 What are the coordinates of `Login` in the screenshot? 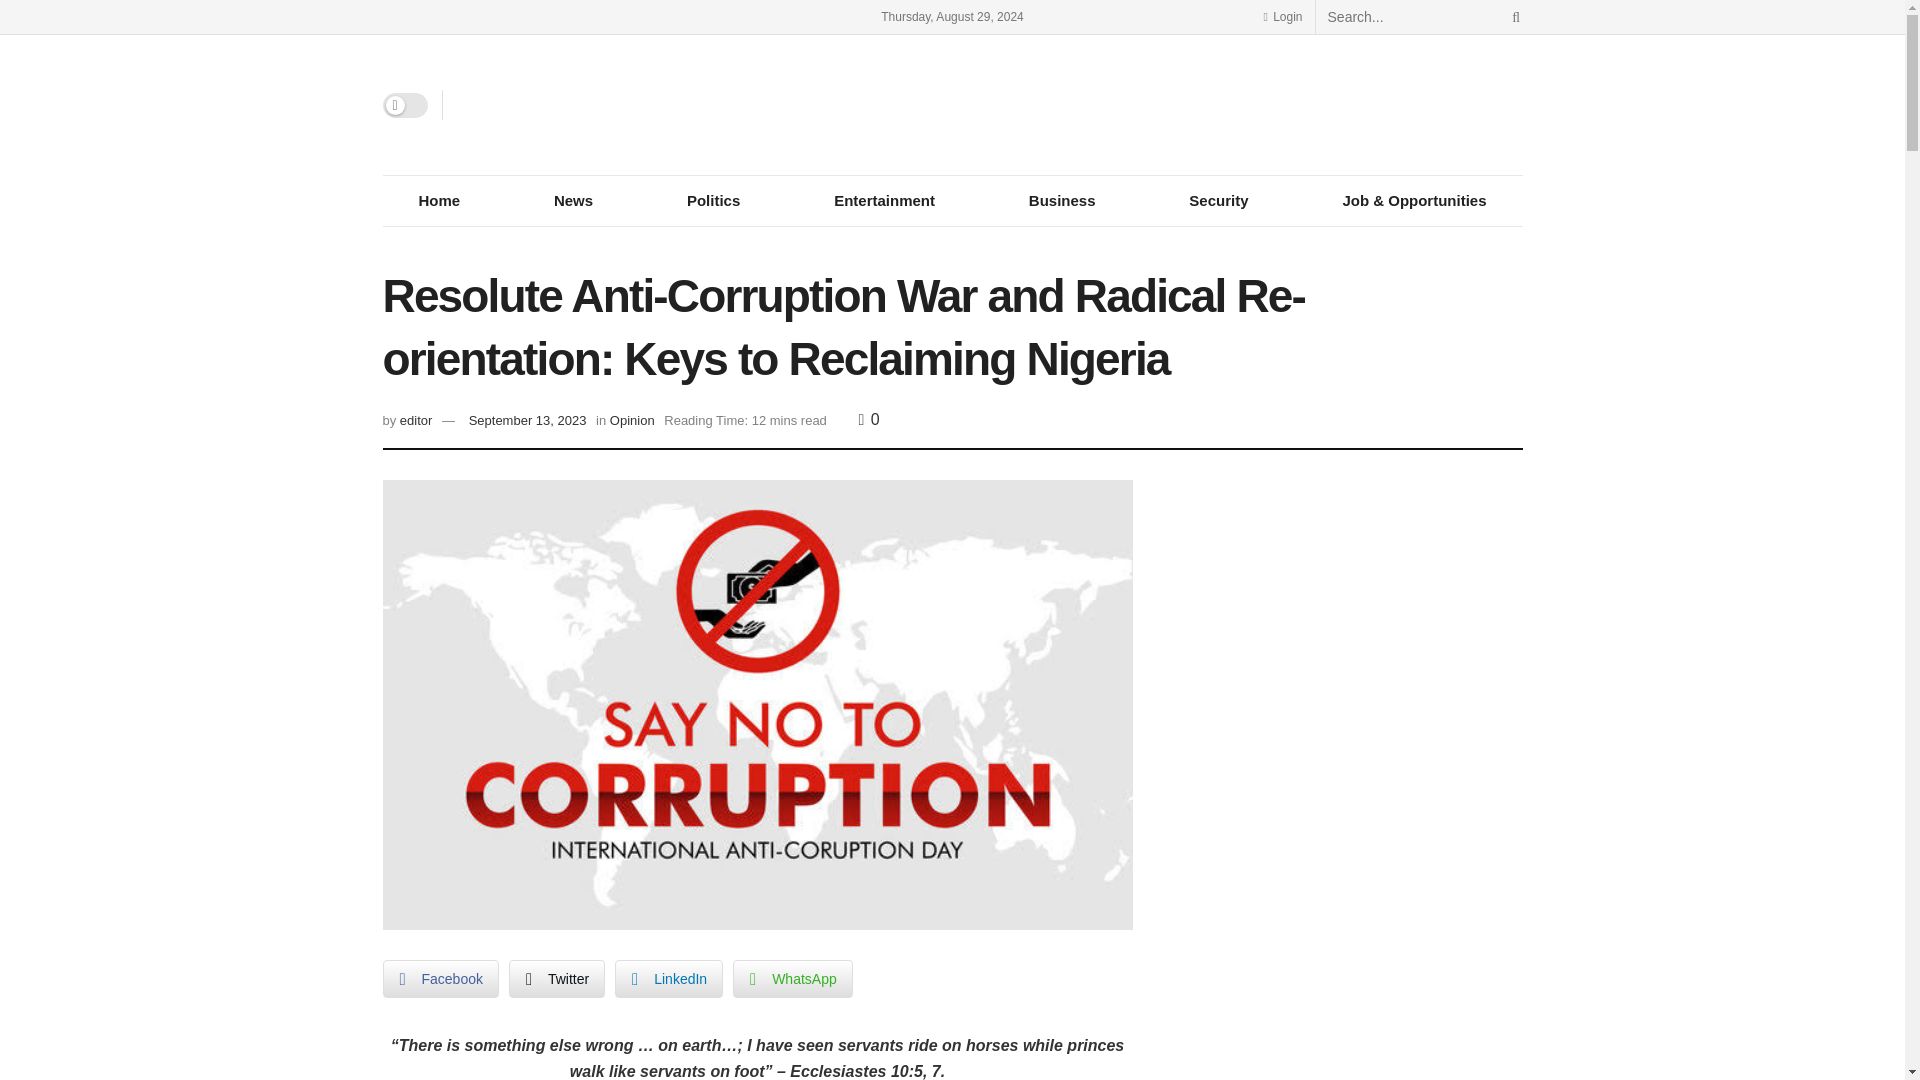 It's located at (1282, 16).